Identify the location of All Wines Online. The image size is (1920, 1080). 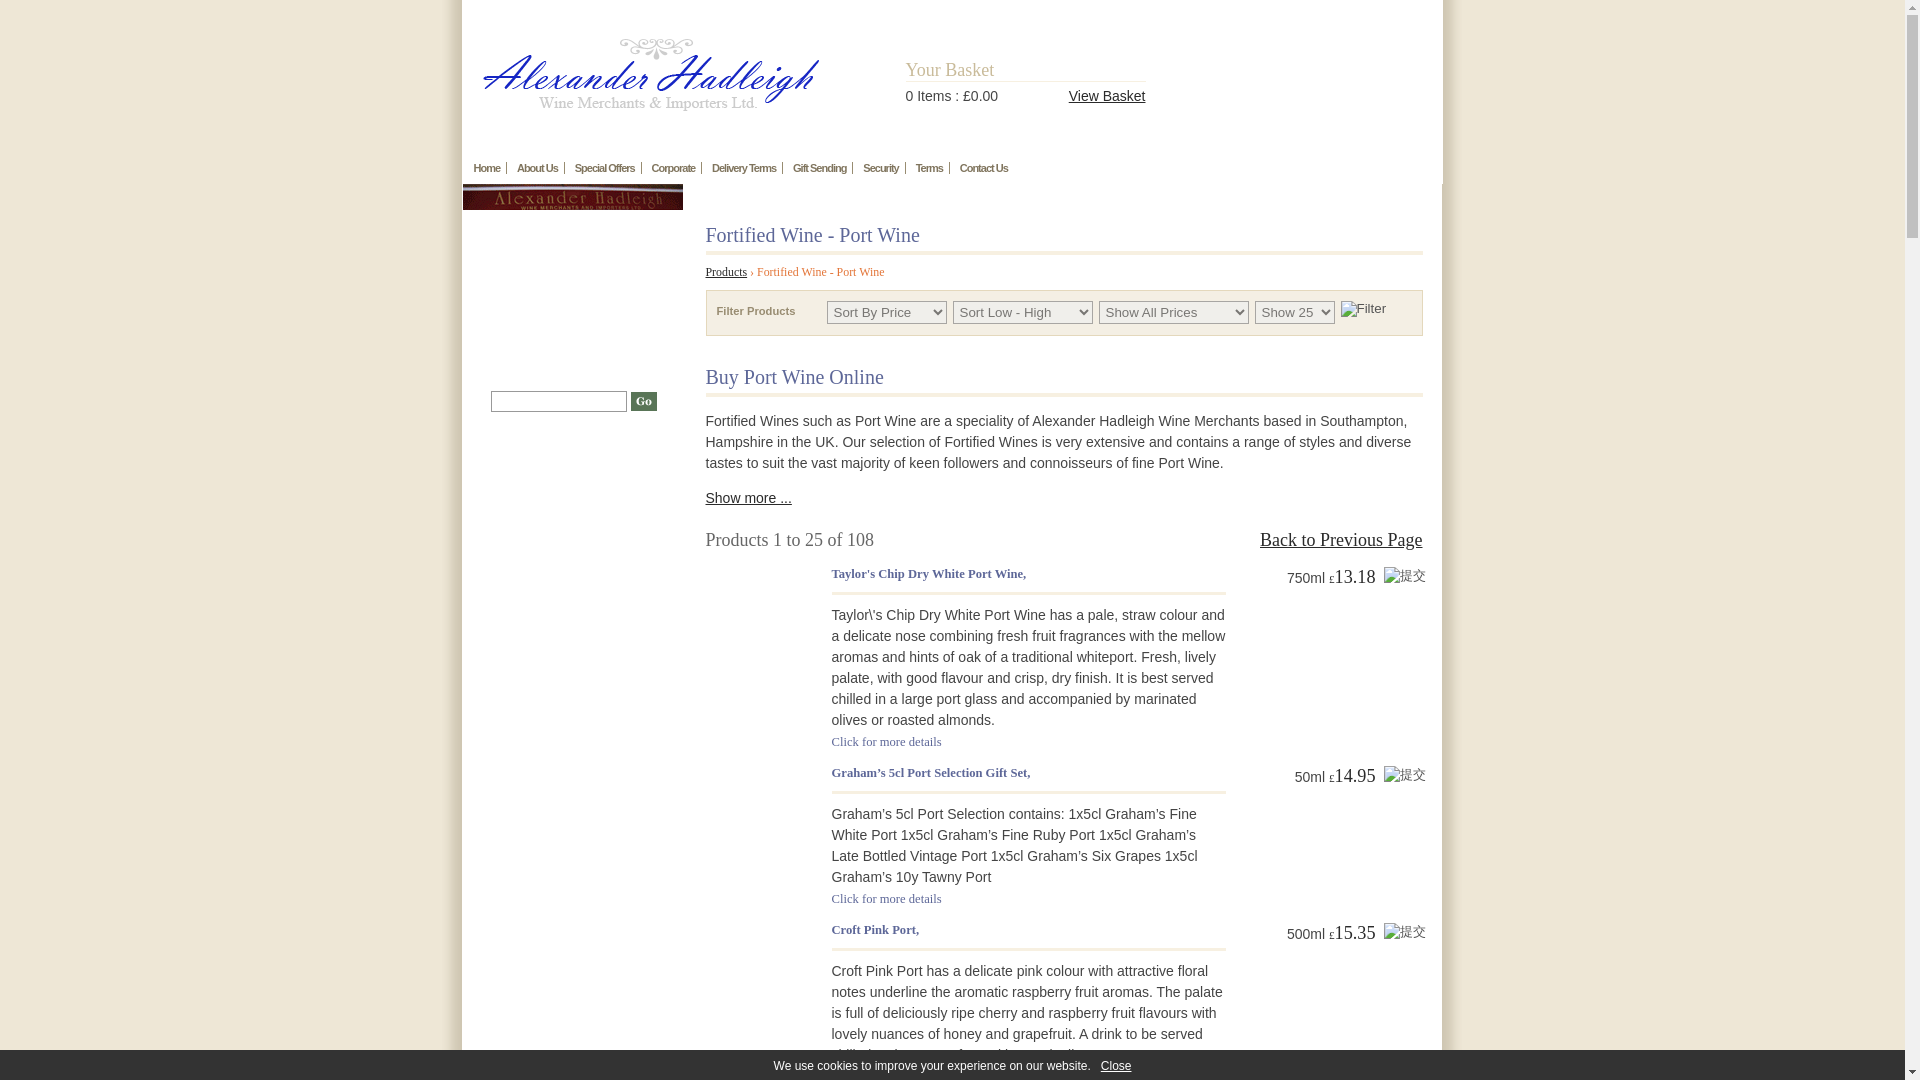
(572, 463).